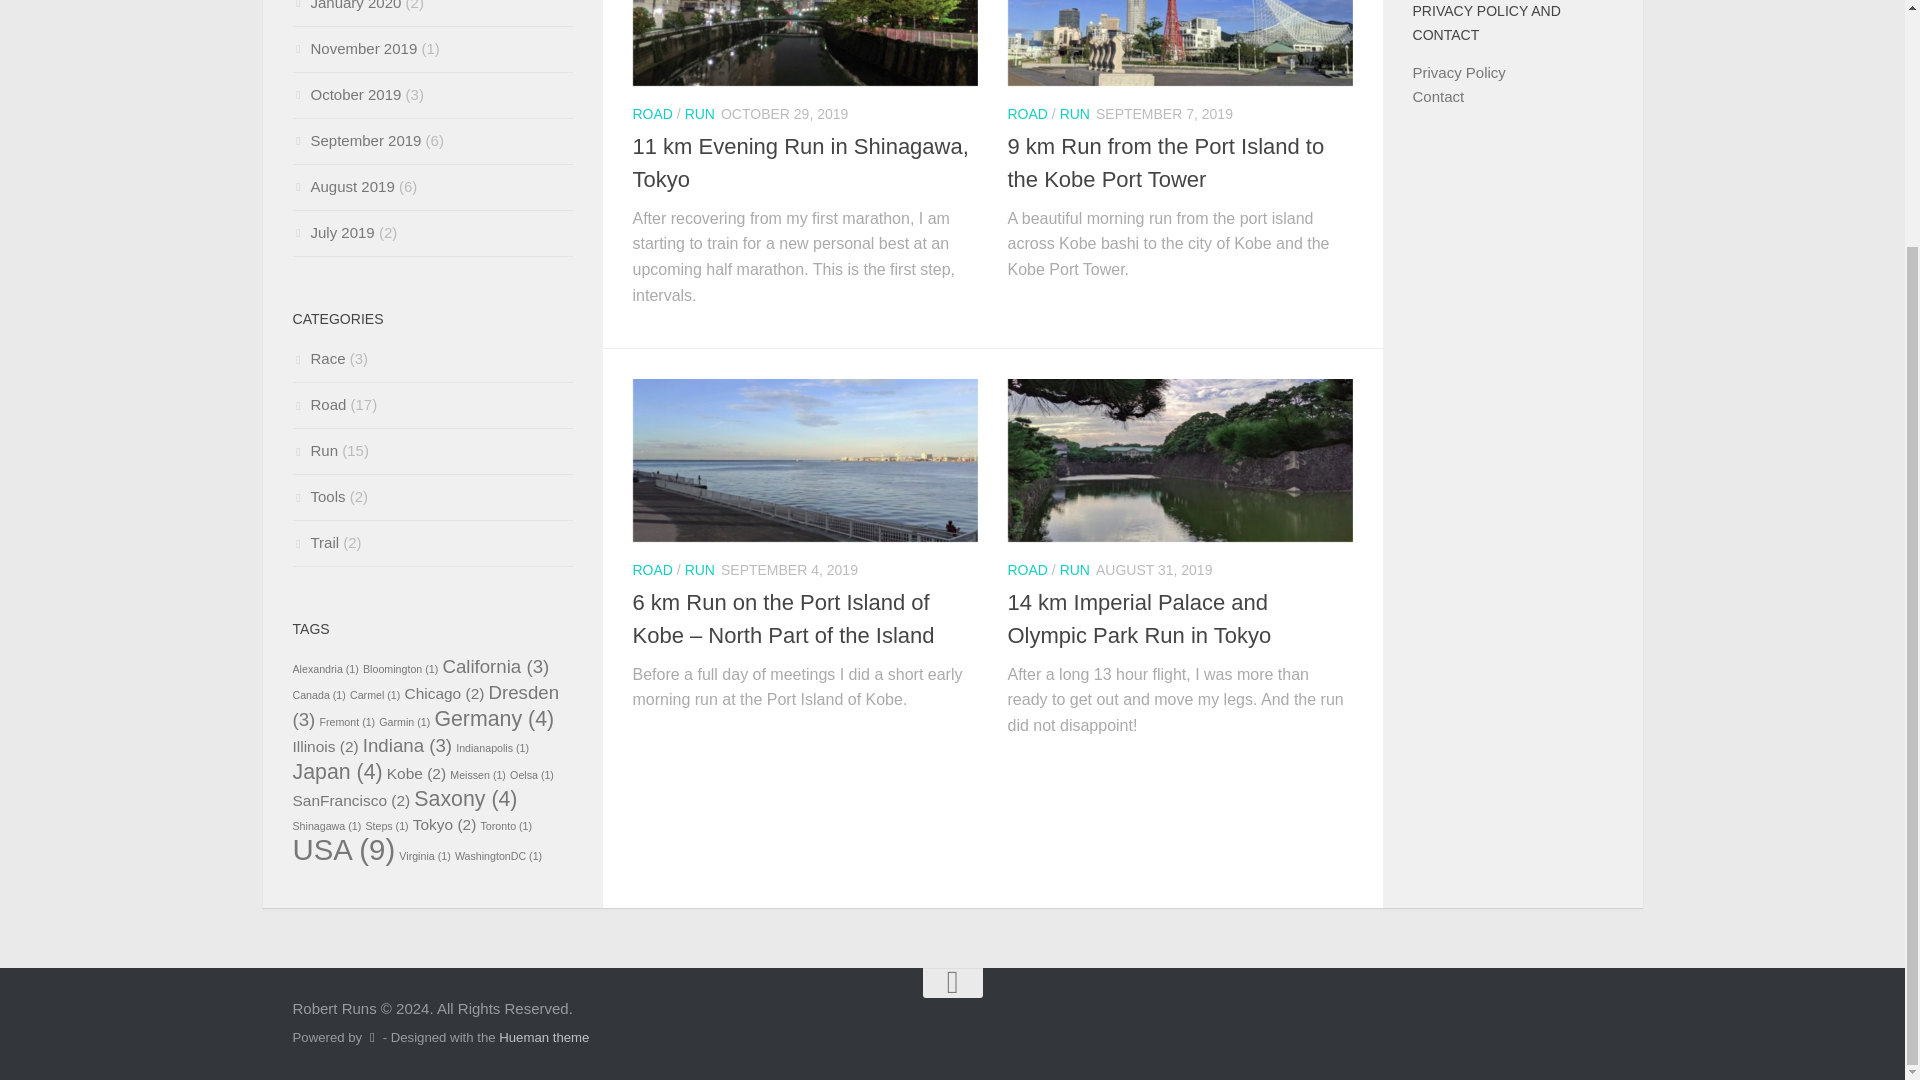 This screenshot has width=1920, height=1080. I want to click on Permalink to 11 km Evening Run in Shinagawa, Tokyo, so click(799, 162).